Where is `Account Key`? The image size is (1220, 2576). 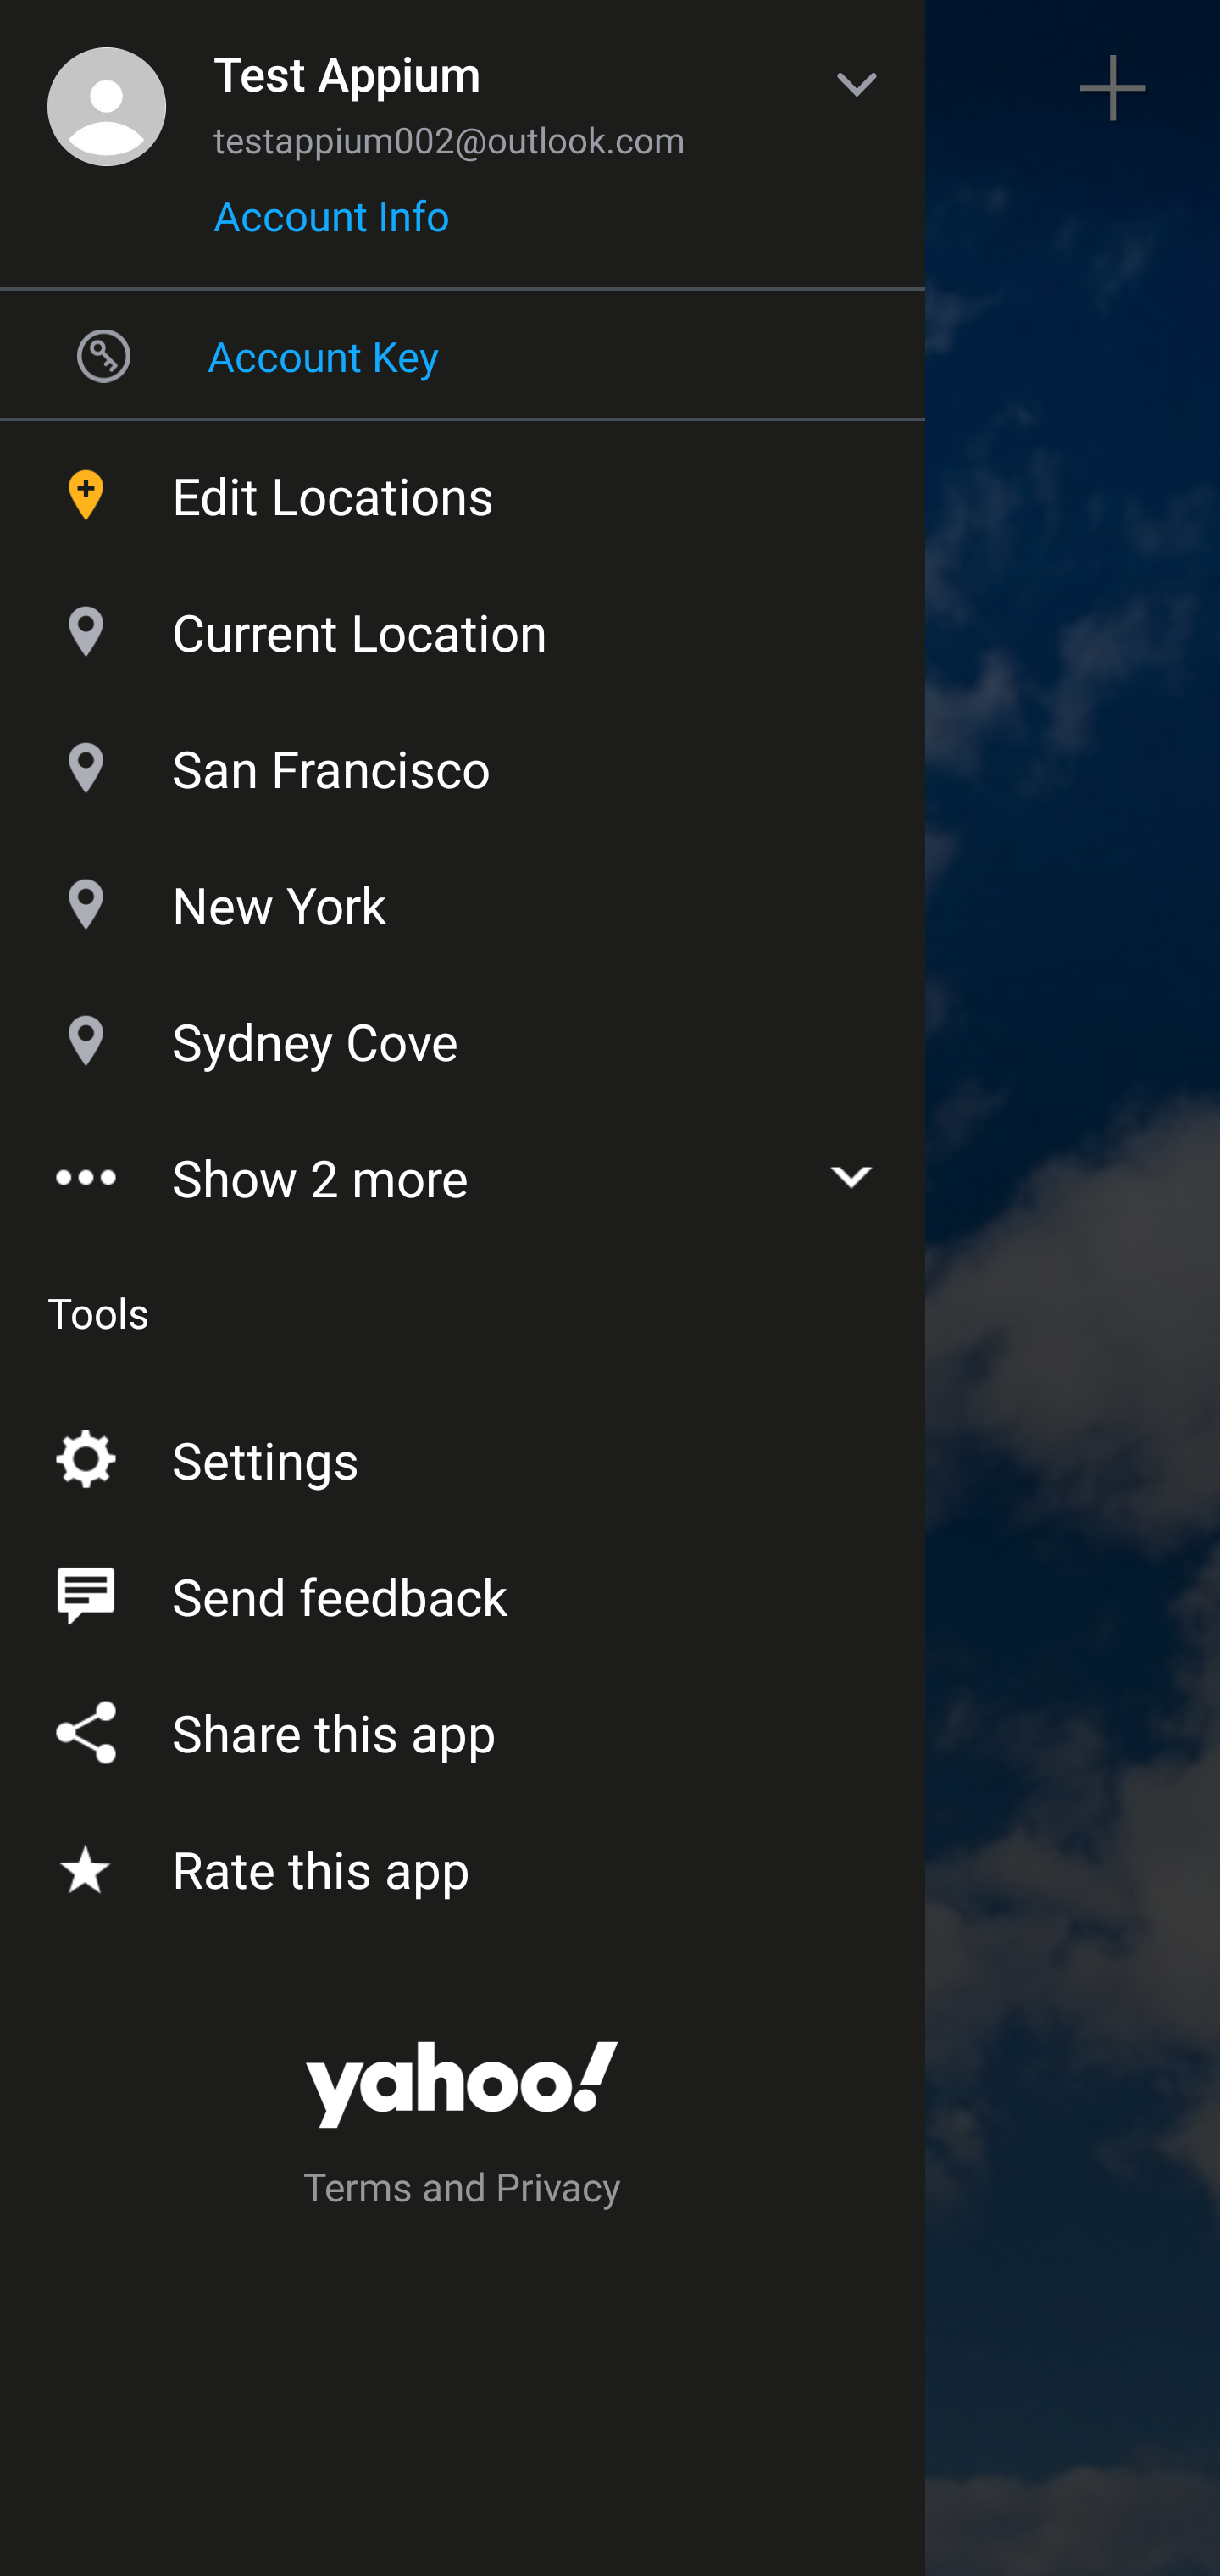 Account Key is located at coordinates (463, 355).